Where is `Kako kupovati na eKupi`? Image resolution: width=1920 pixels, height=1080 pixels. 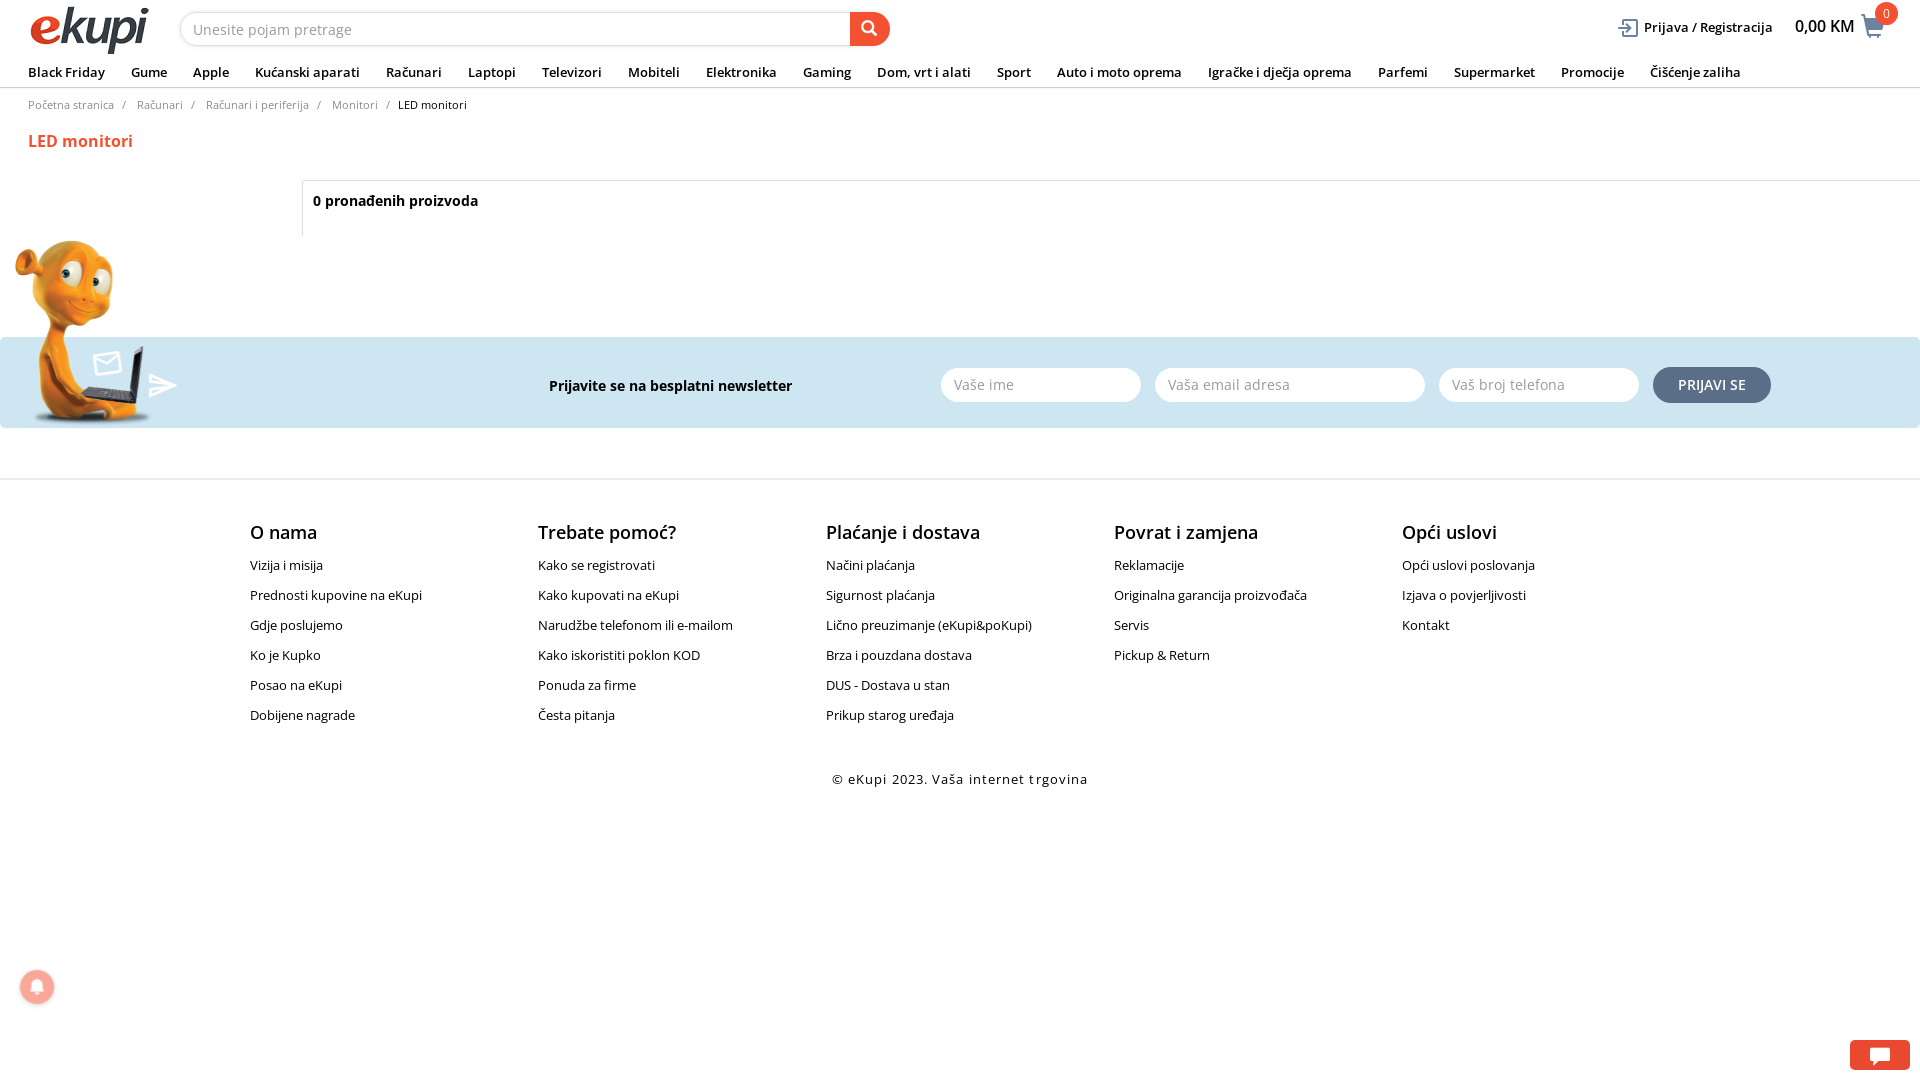 Kako kupovati na eKupi is located at coordinates (608, 595).